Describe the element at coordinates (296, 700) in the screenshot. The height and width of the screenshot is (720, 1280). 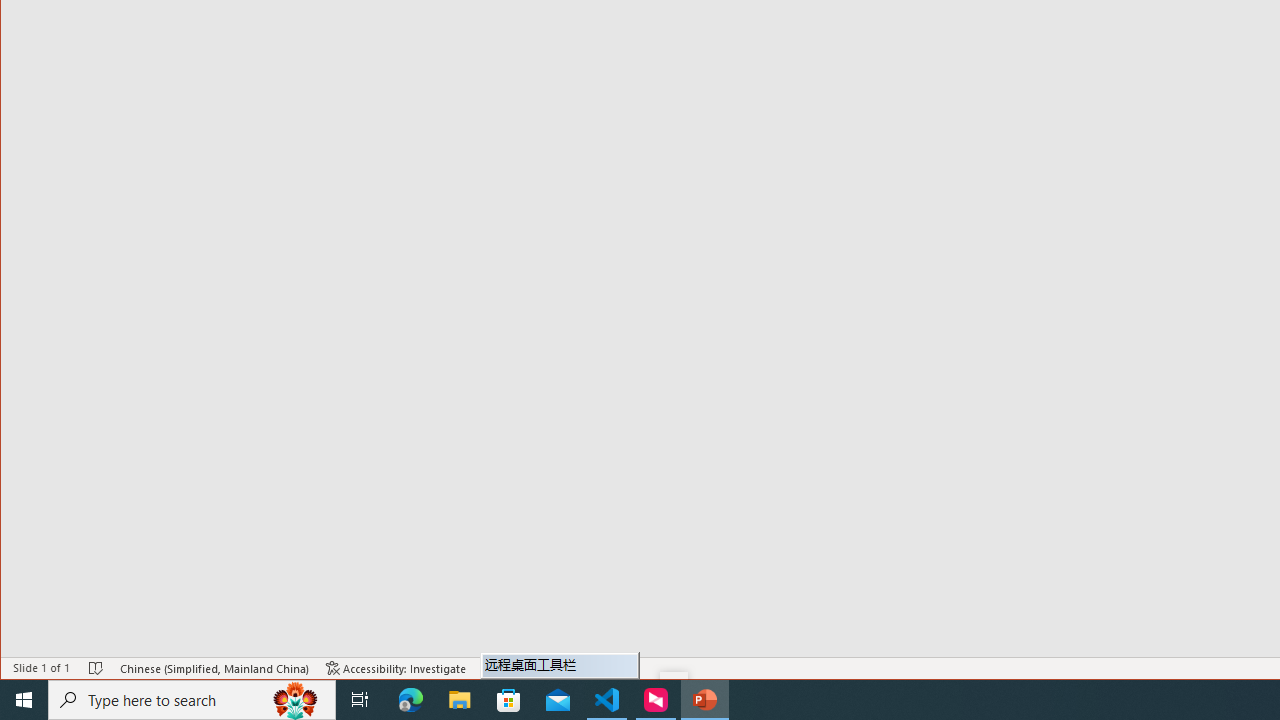
I see `Search highlights icon opens search home window` at that location.